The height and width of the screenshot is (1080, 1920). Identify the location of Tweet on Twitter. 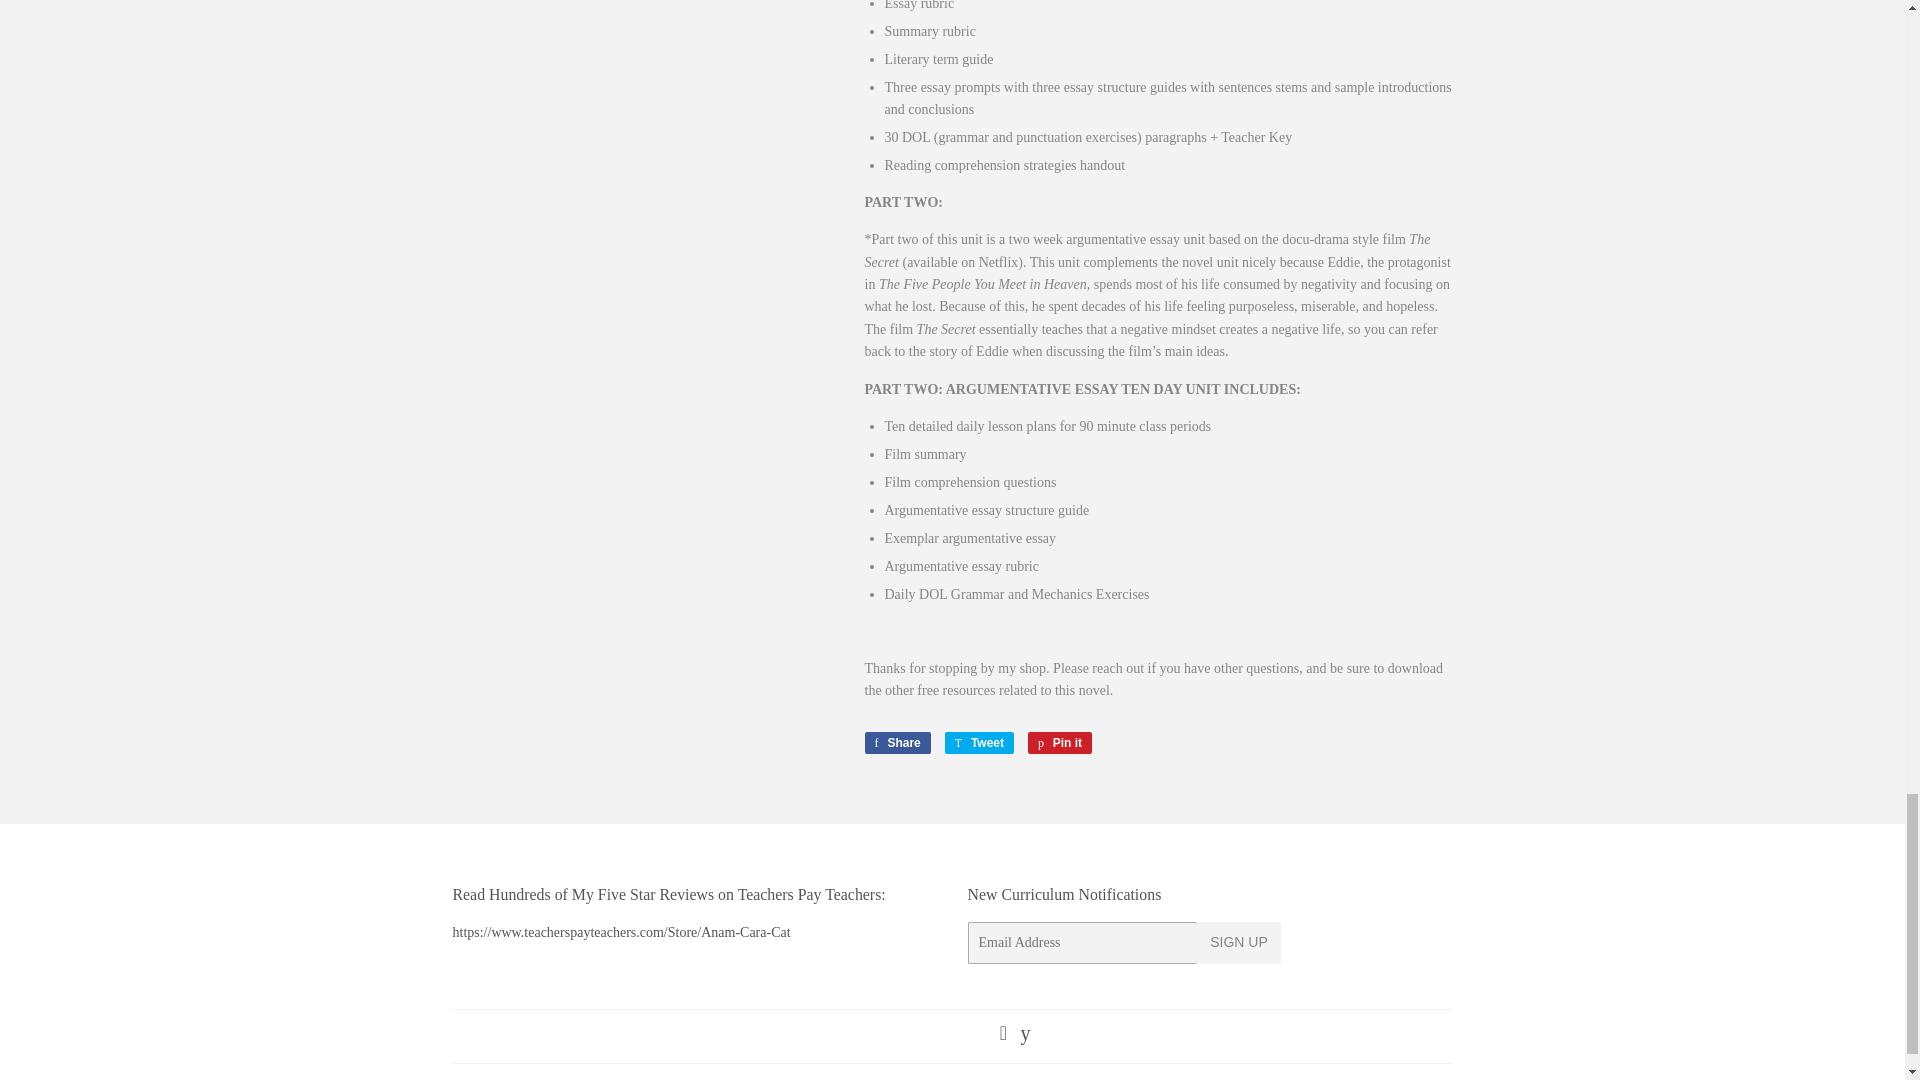
(978, 742).